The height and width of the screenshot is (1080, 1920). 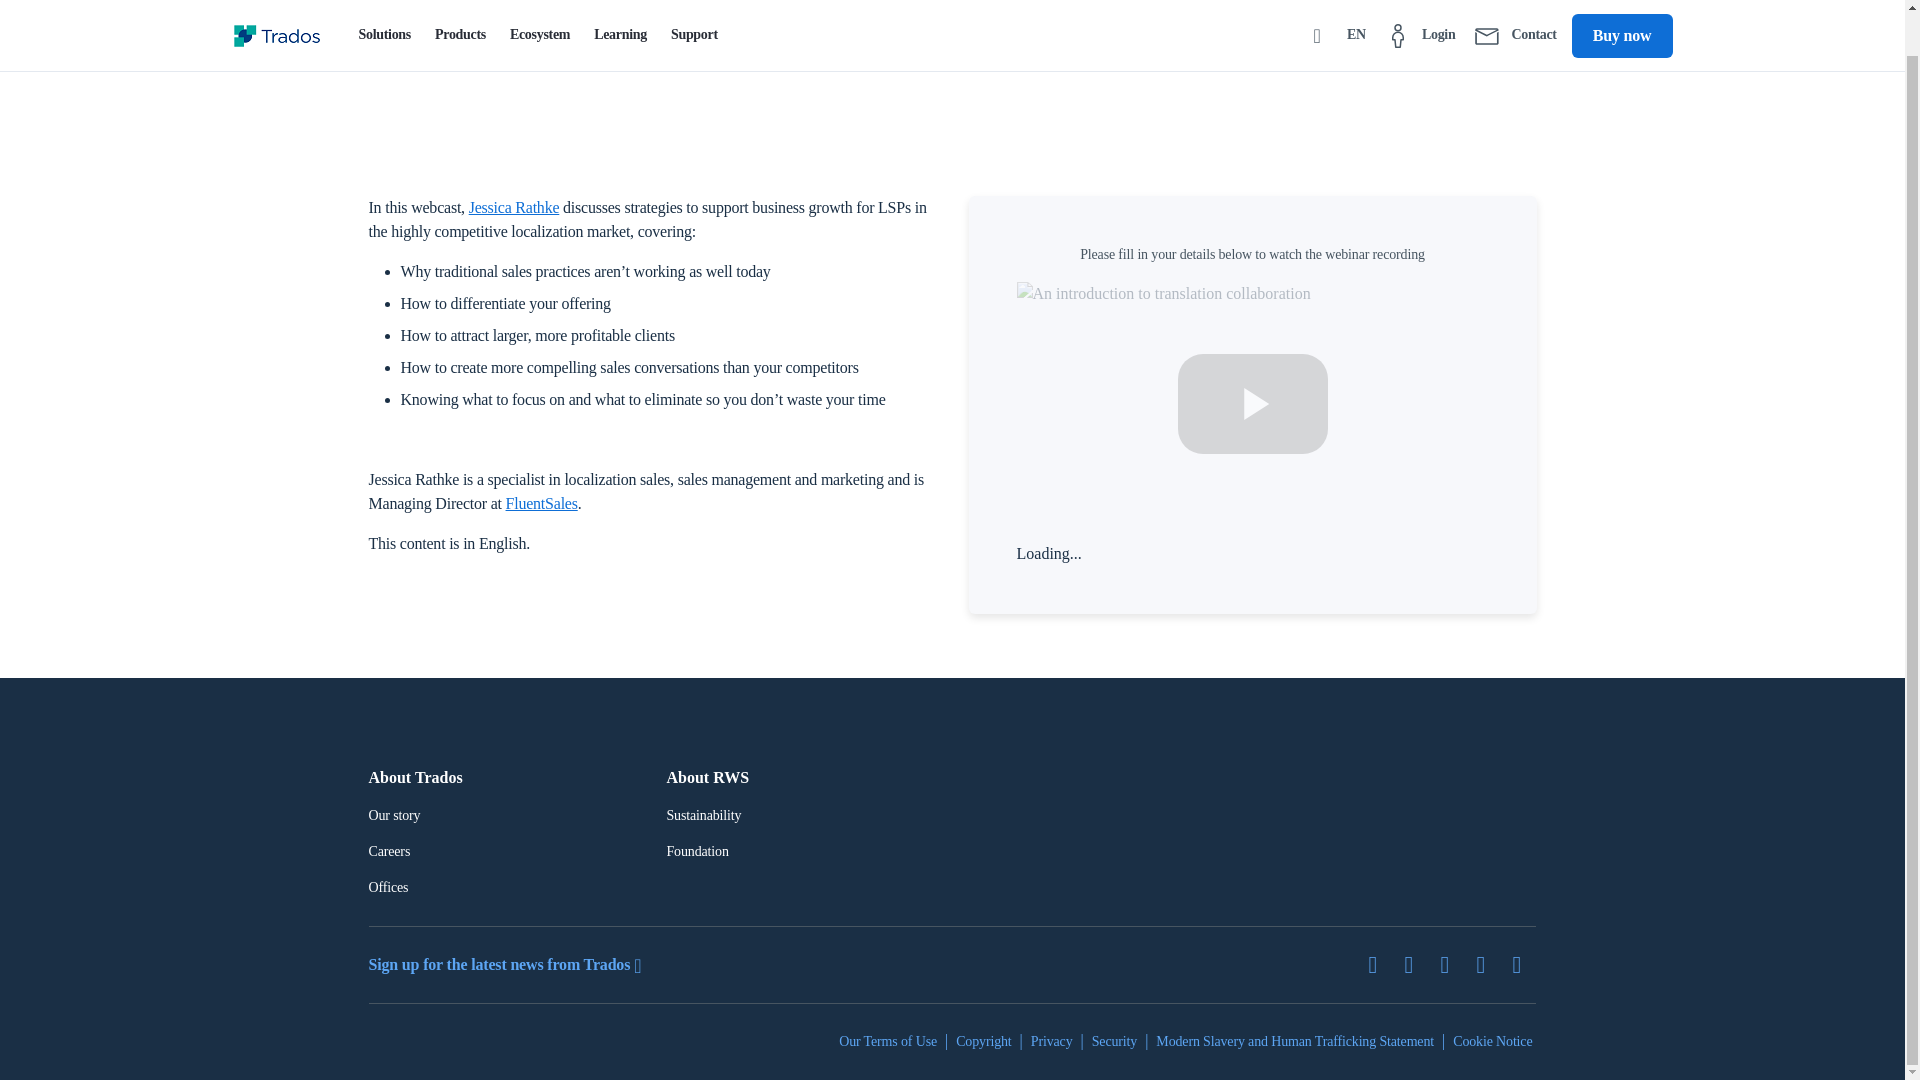 I want to click on Facebook, so click(x=1452, y=964).